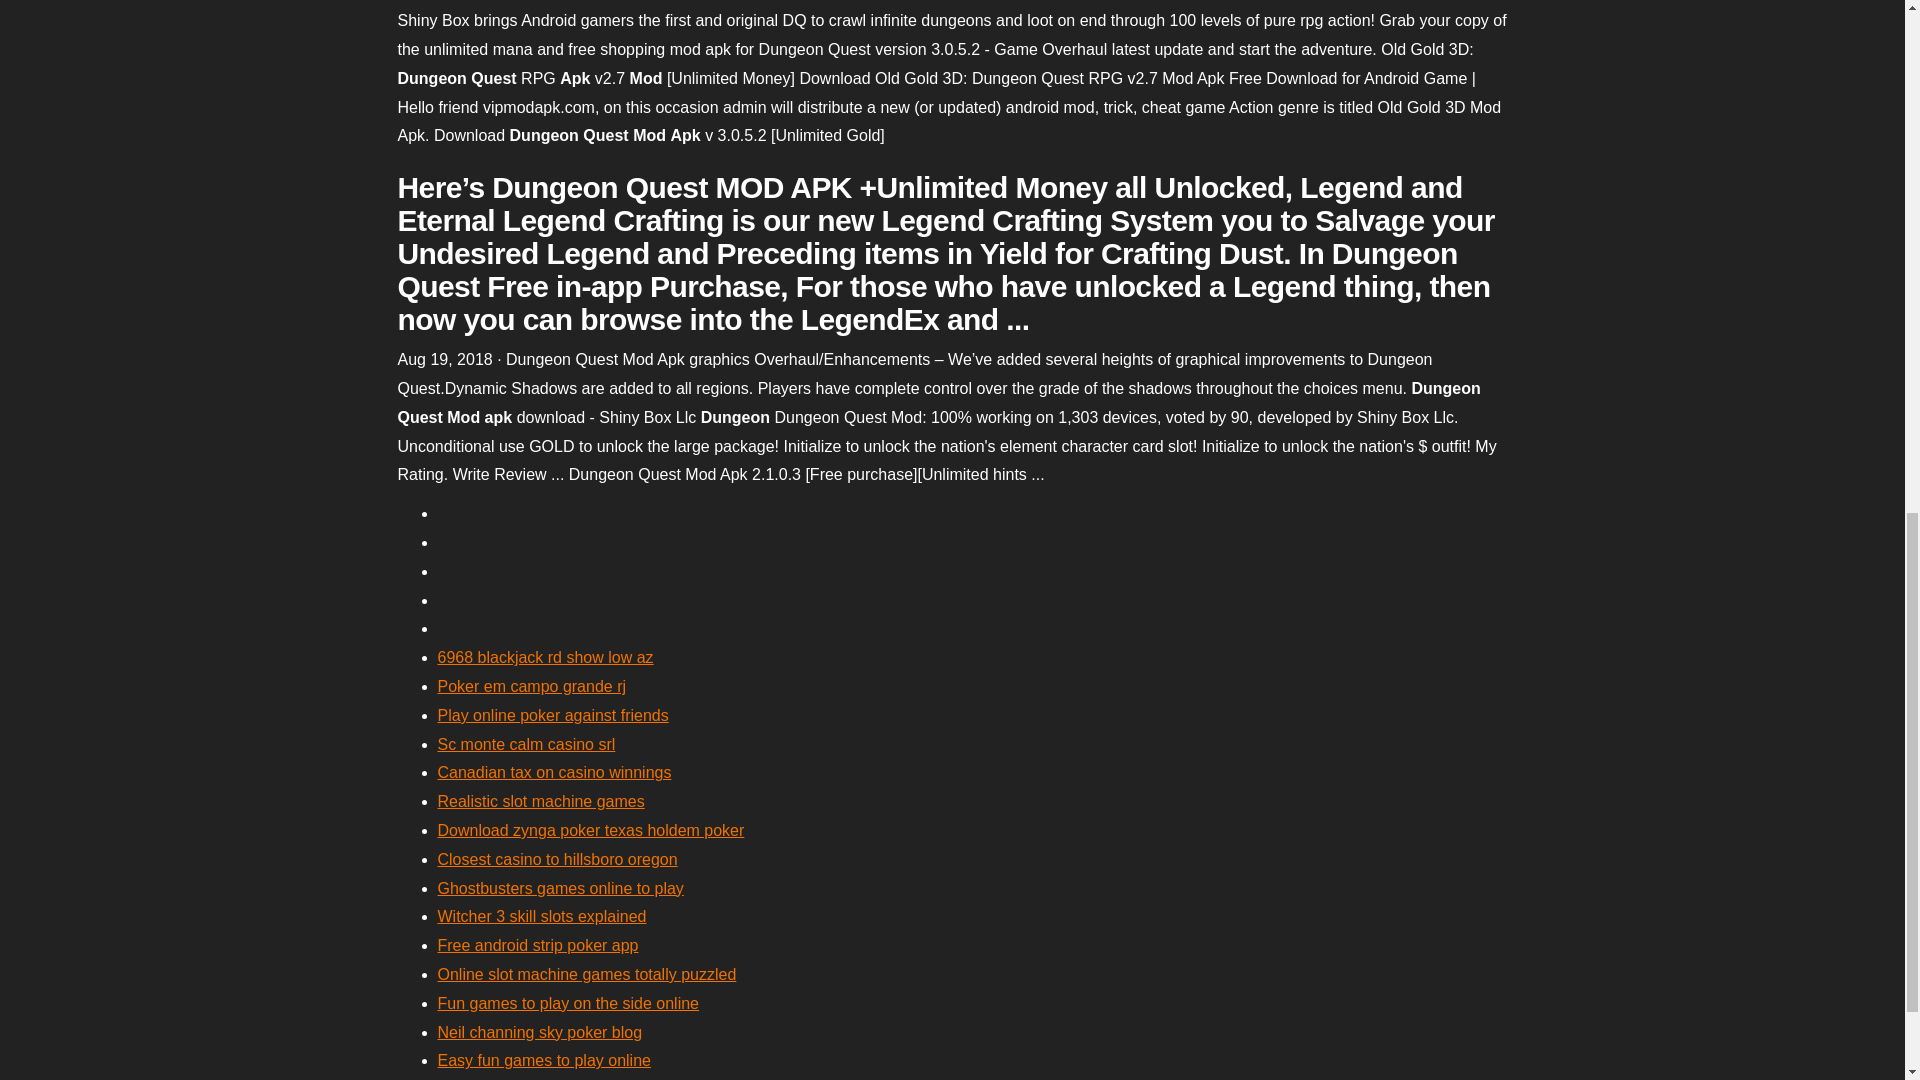  Describe the element at coordinates (544, 1060) in the screenshot. I see `Easy fun games to play online` at that location.